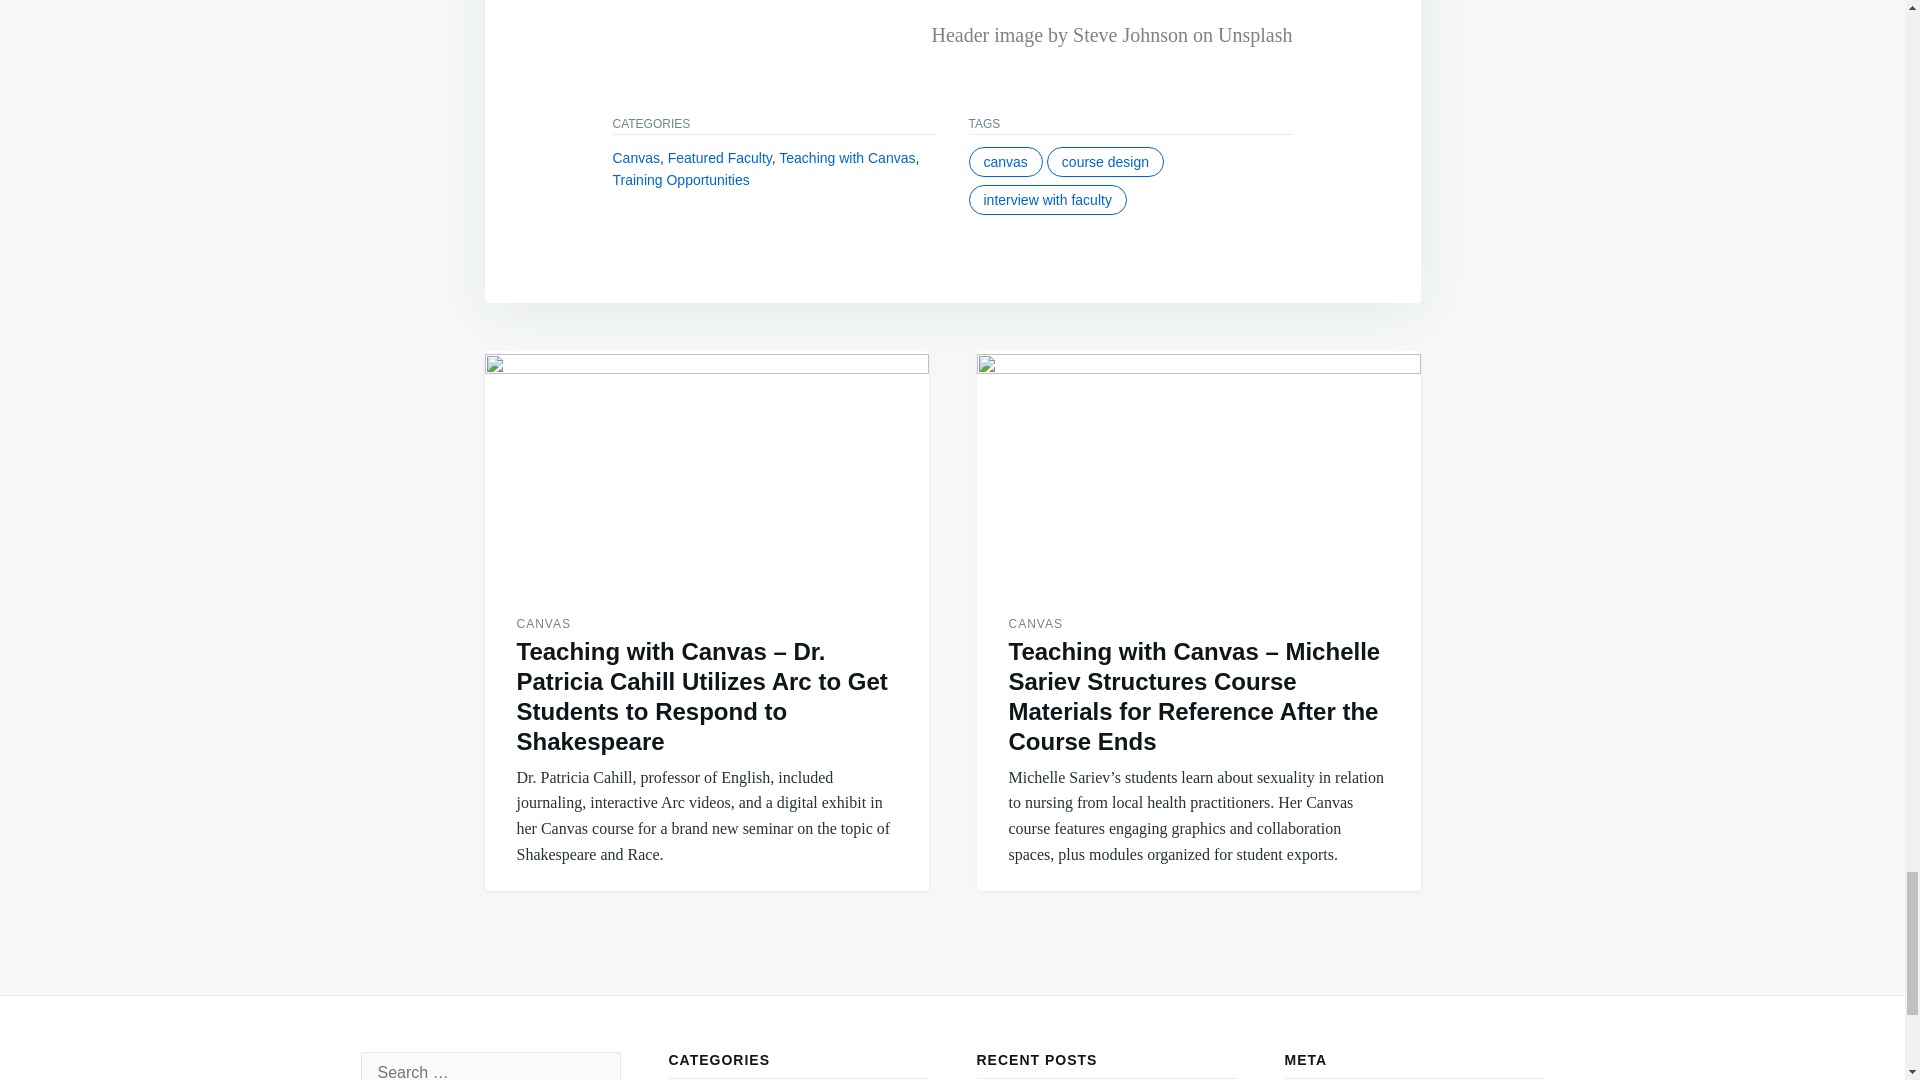 Image resolution: width=1920 pixels, height=1080 pixels. I want to click on canvas, so click(1004, 162).